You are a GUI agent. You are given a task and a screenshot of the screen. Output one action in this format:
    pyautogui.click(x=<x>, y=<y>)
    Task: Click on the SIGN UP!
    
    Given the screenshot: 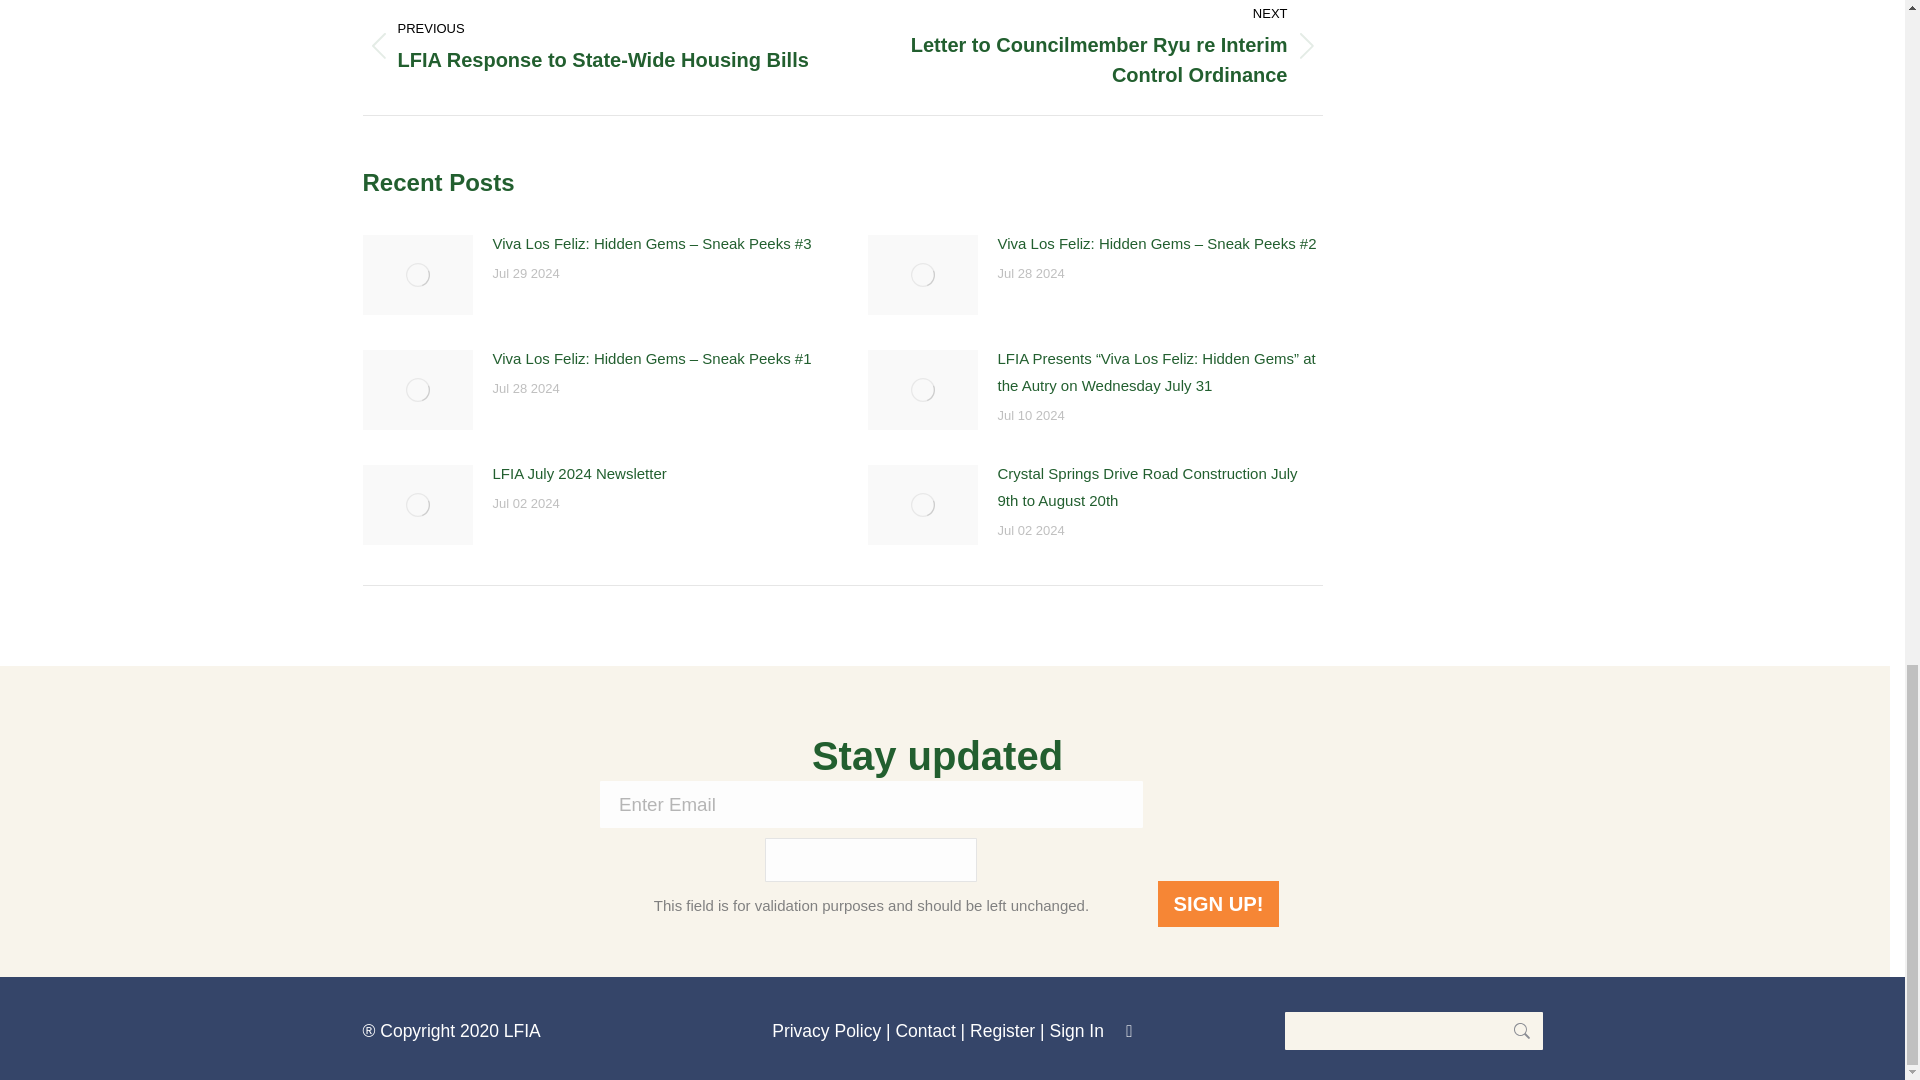 What is the action you would take?
    pyautogui.click(x=1218, y=904)
    